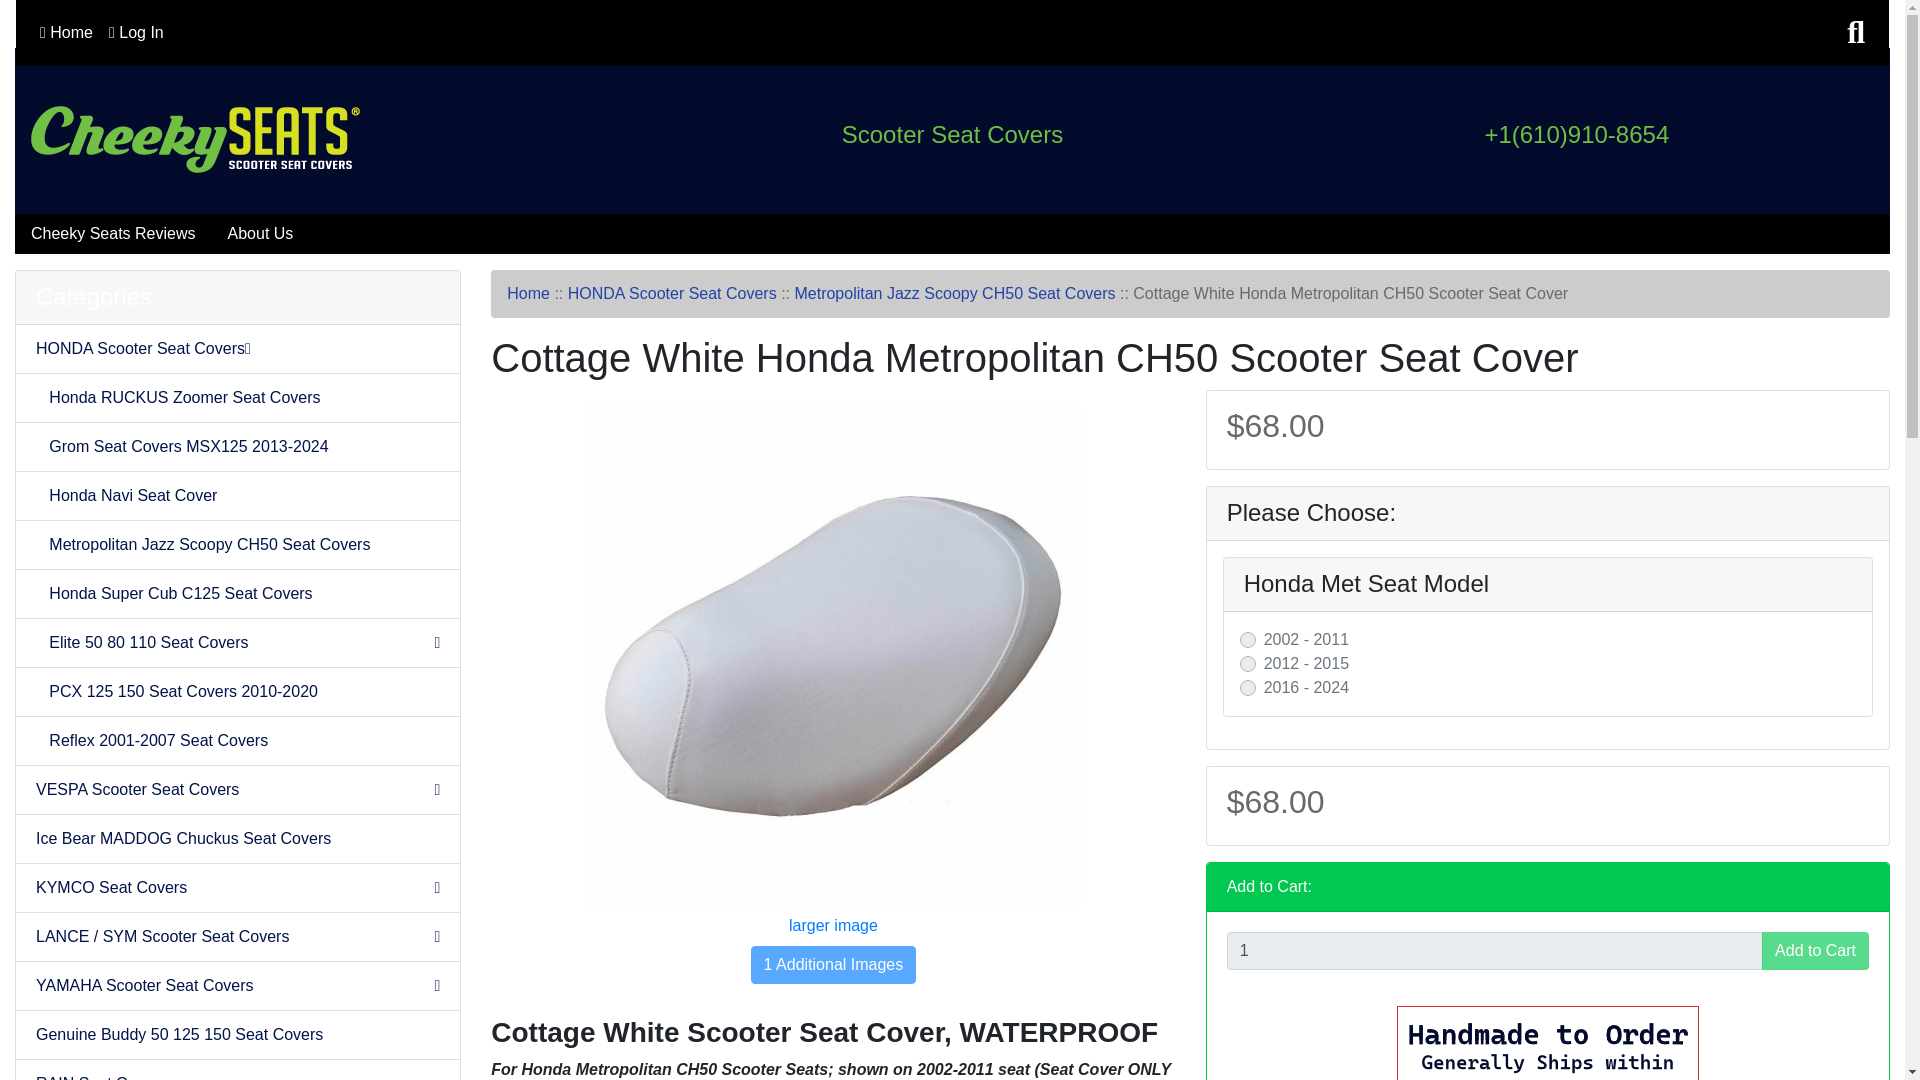  What do you see at coordinates (238, 643) in the screenshot?
I see `   Elite 50 80 110 Seat Covers` at bounding box center [238, 643].